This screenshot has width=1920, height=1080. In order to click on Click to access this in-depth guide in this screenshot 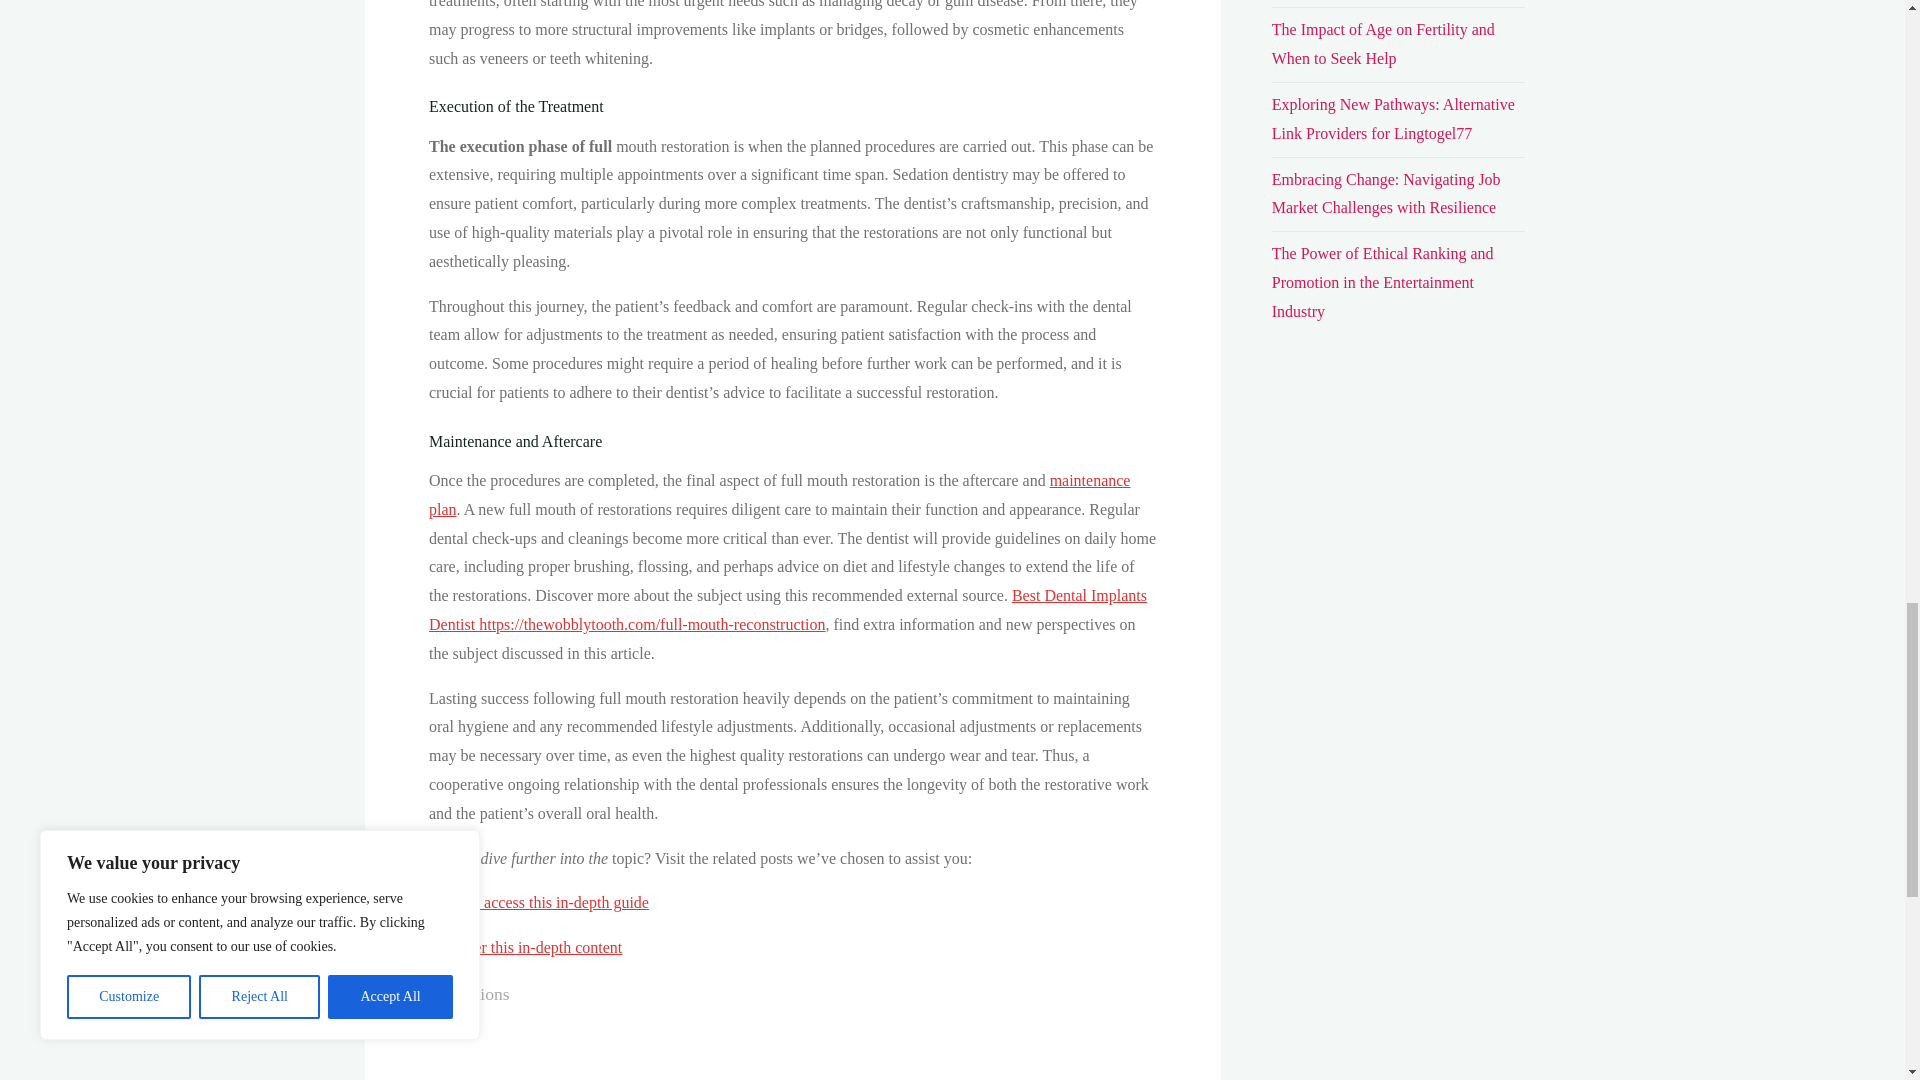, I will do `click(538, 902)`.